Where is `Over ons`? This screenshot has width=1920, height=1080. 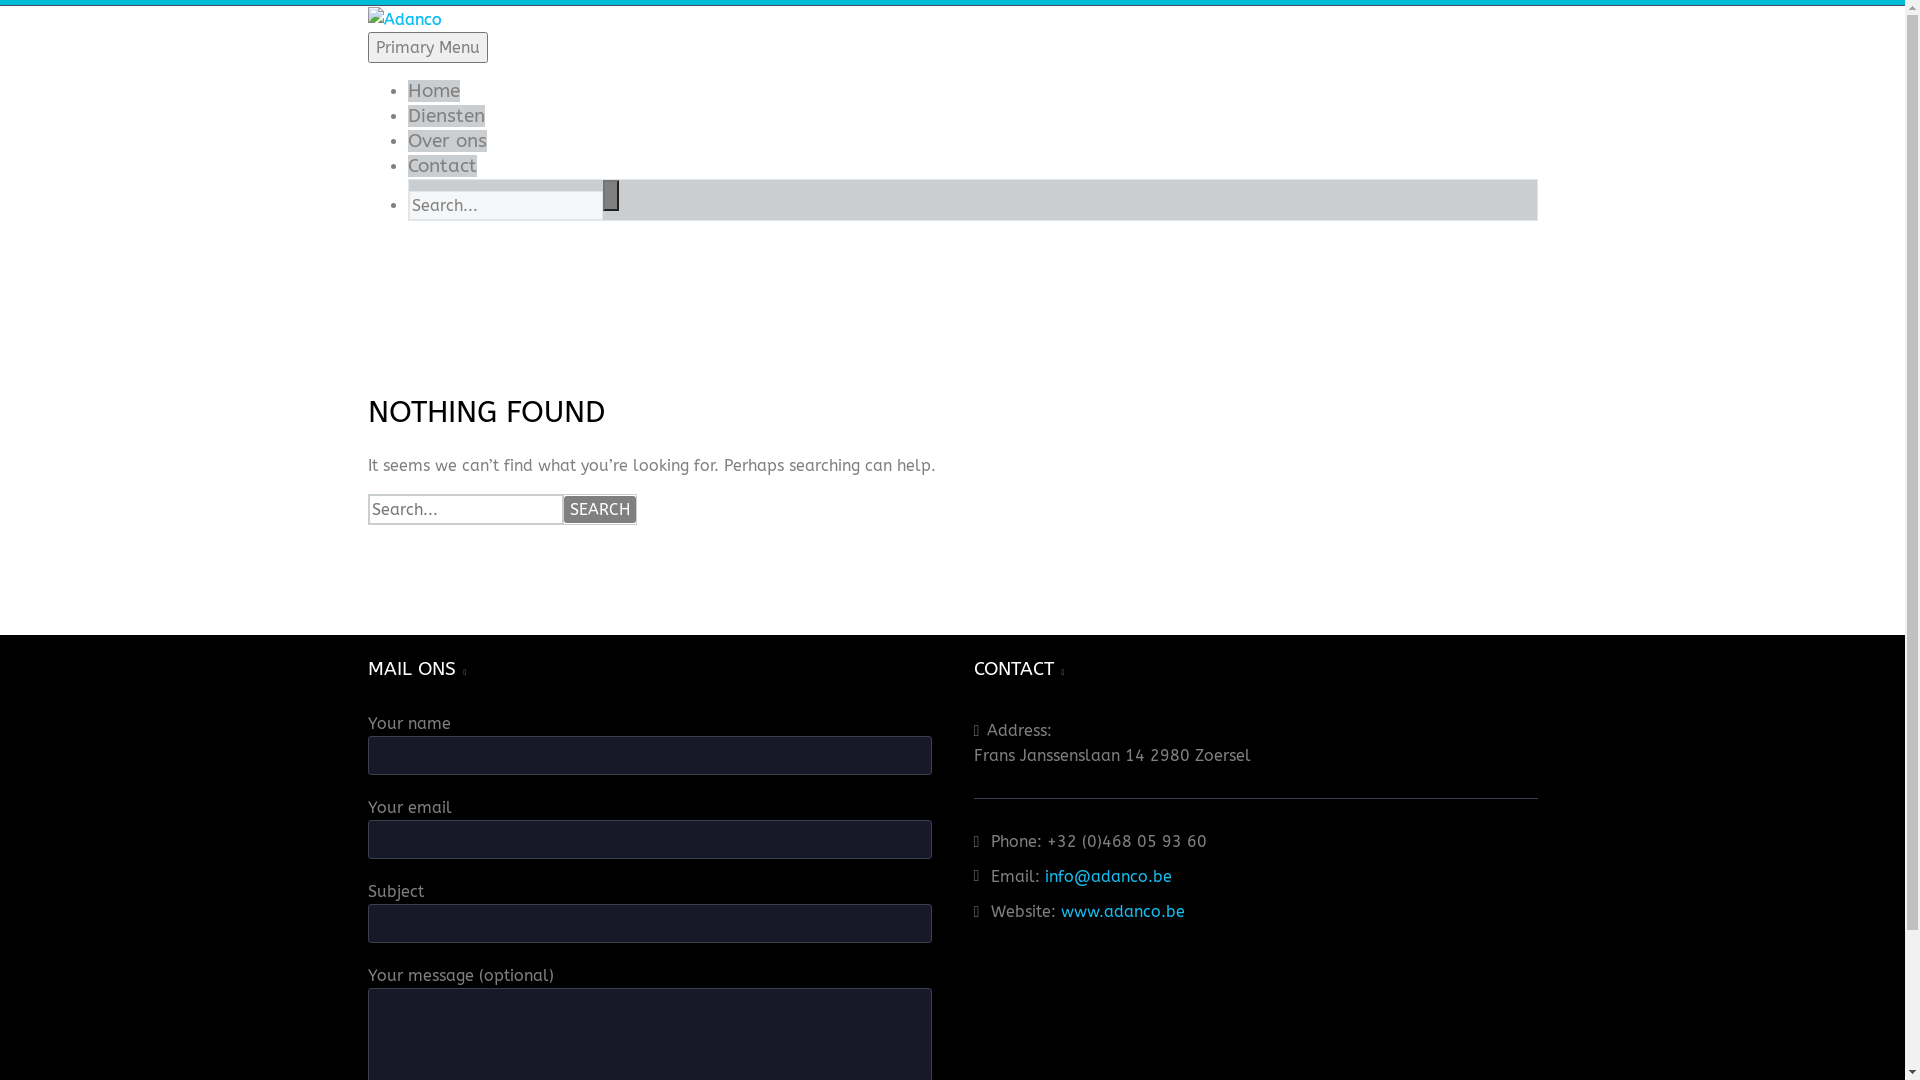
Over ons is located at coordinates (448, 141).